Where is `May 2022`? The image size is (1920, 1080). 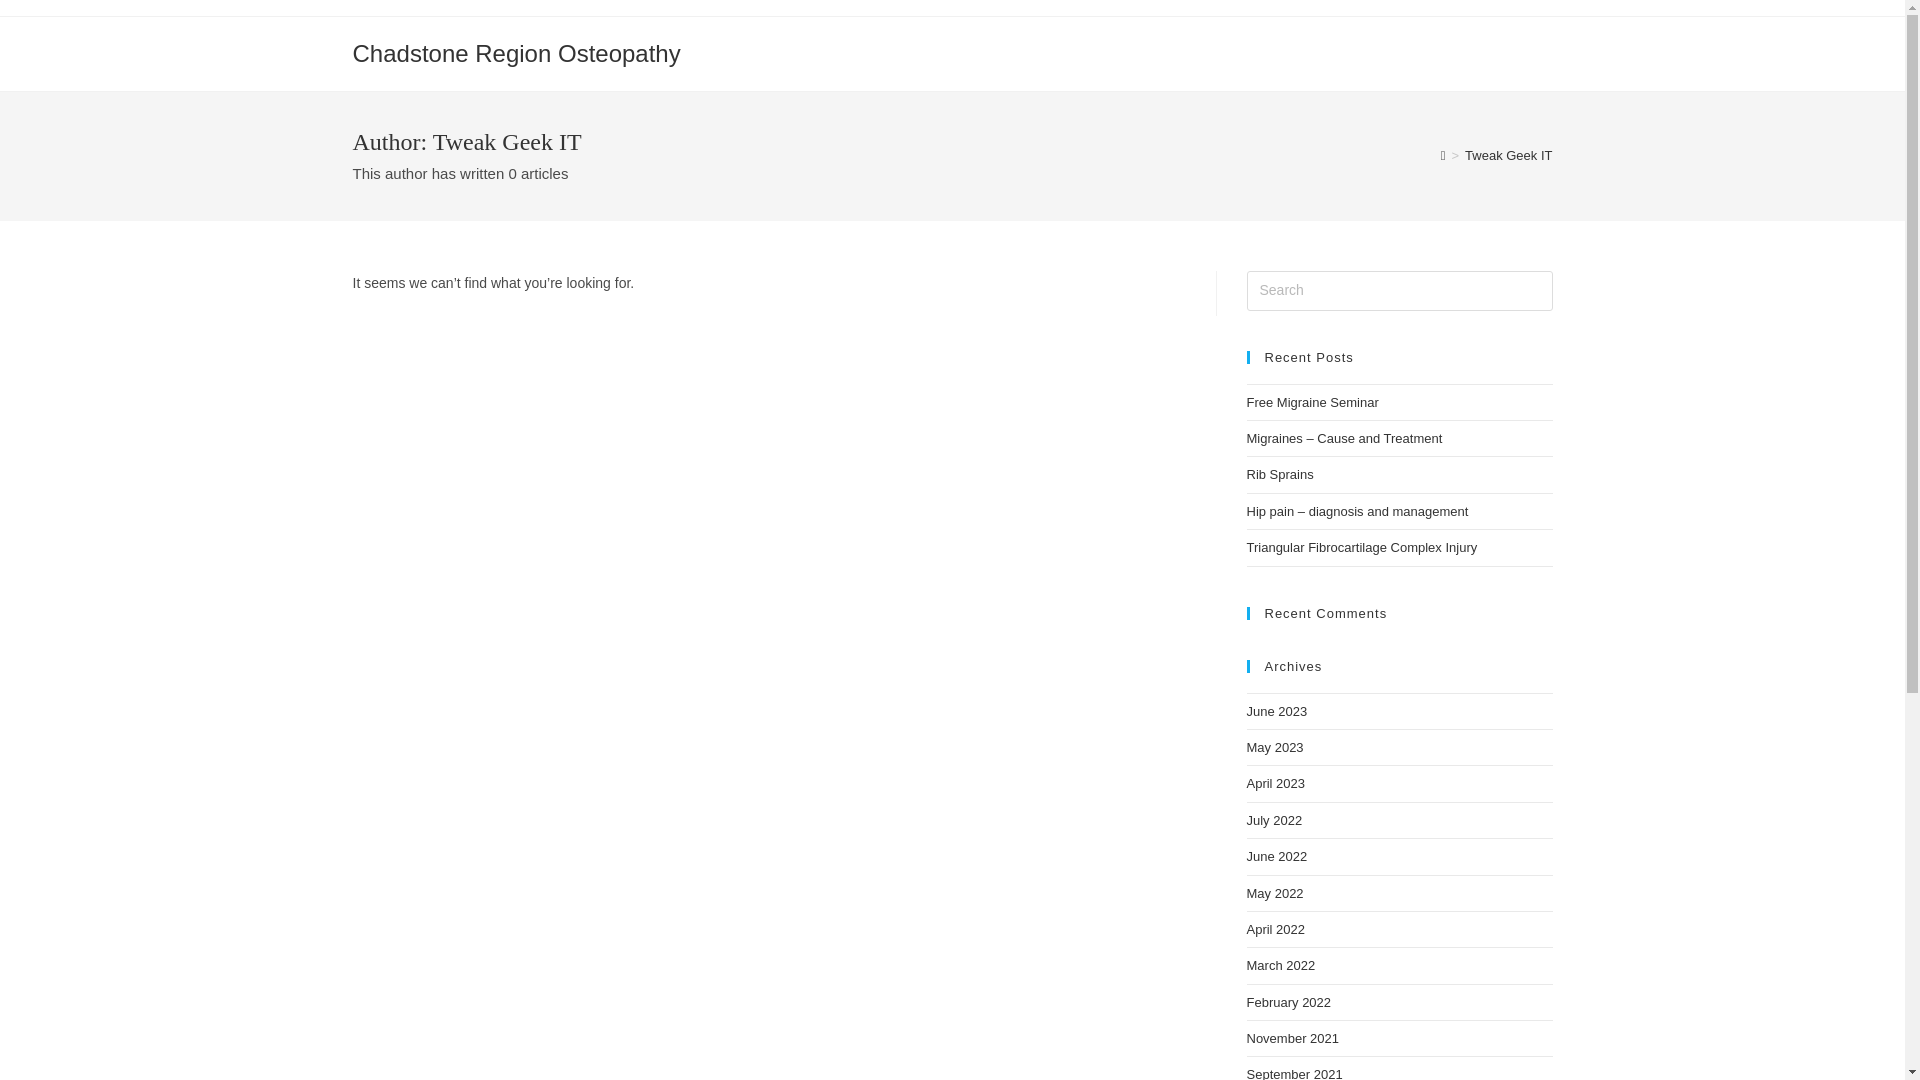 May 2022 is located at coordinates (1274, 894).